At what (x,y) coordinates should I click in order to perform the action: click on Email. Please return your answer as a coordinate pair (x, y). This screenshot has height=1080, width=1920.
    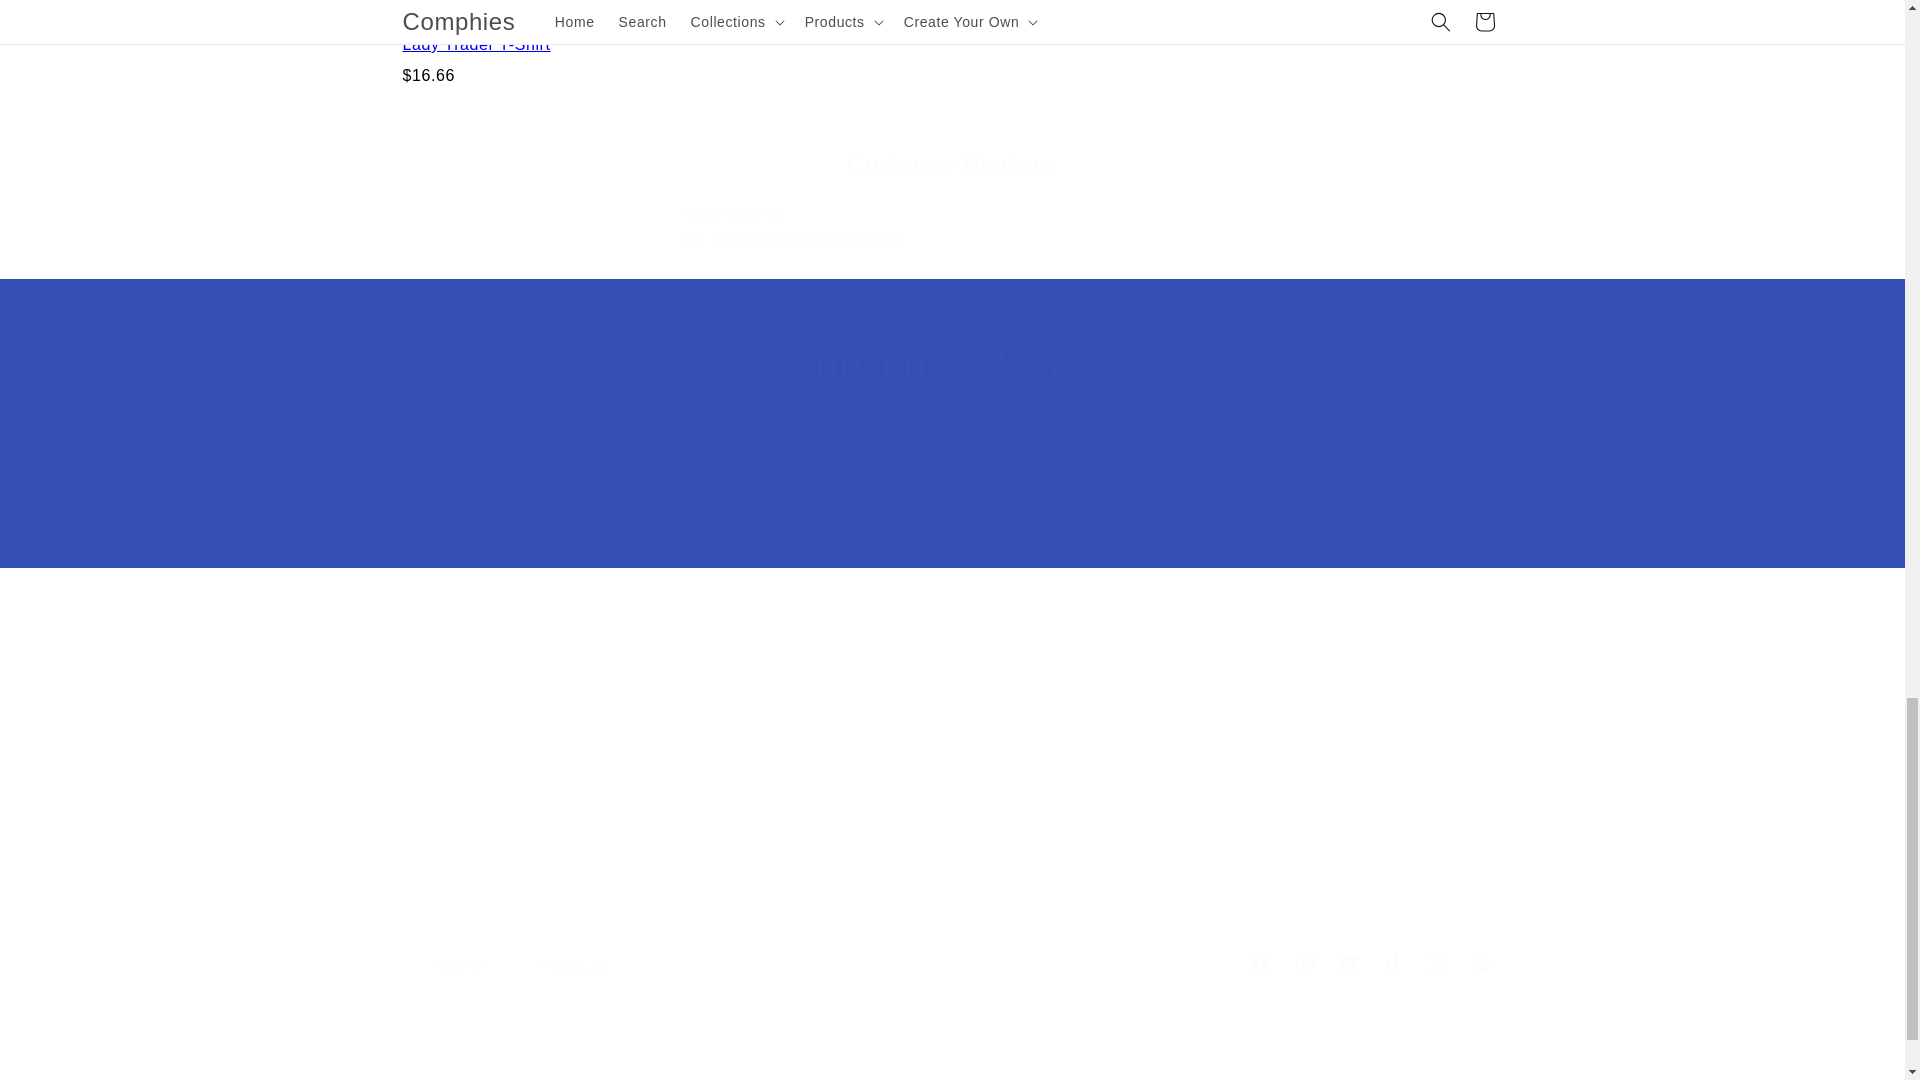
    Looking at the image, I should click on (951, 212).